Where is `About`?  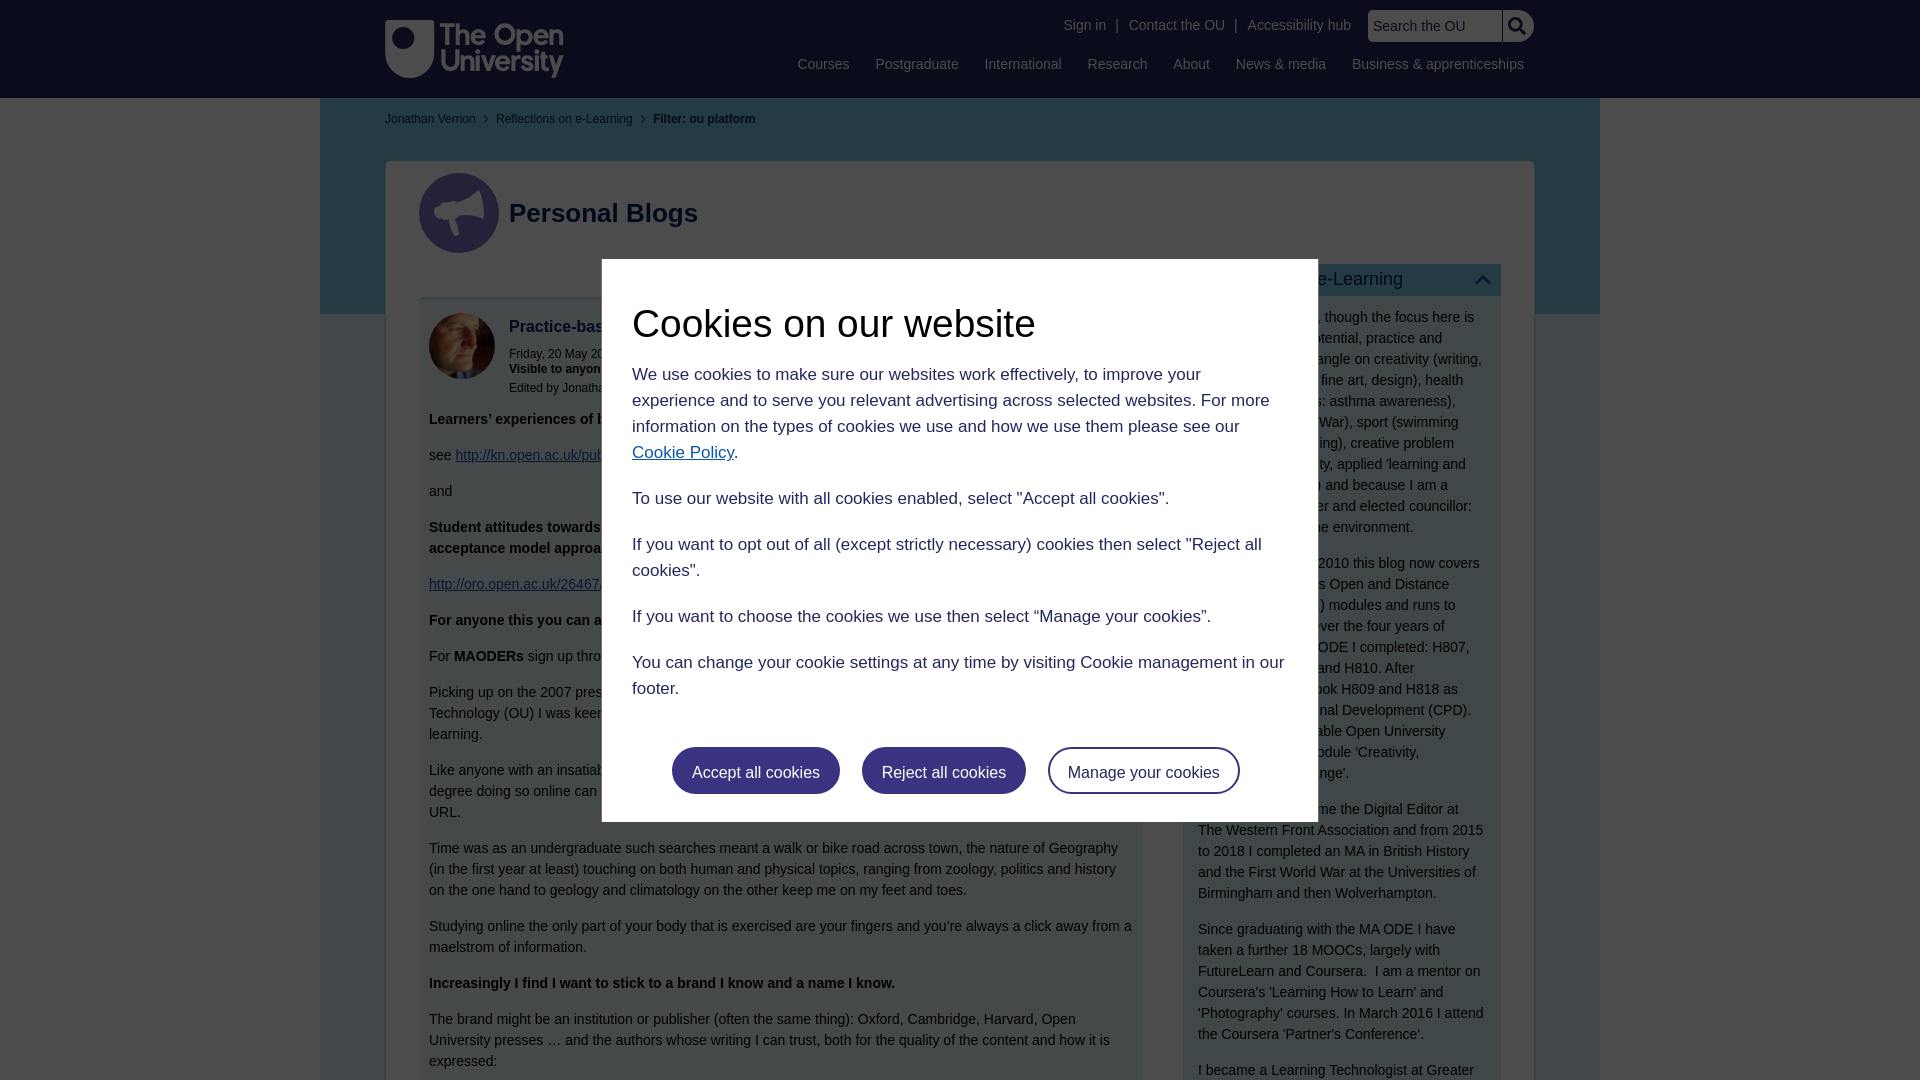
About is located at coordinates (1191, 63).